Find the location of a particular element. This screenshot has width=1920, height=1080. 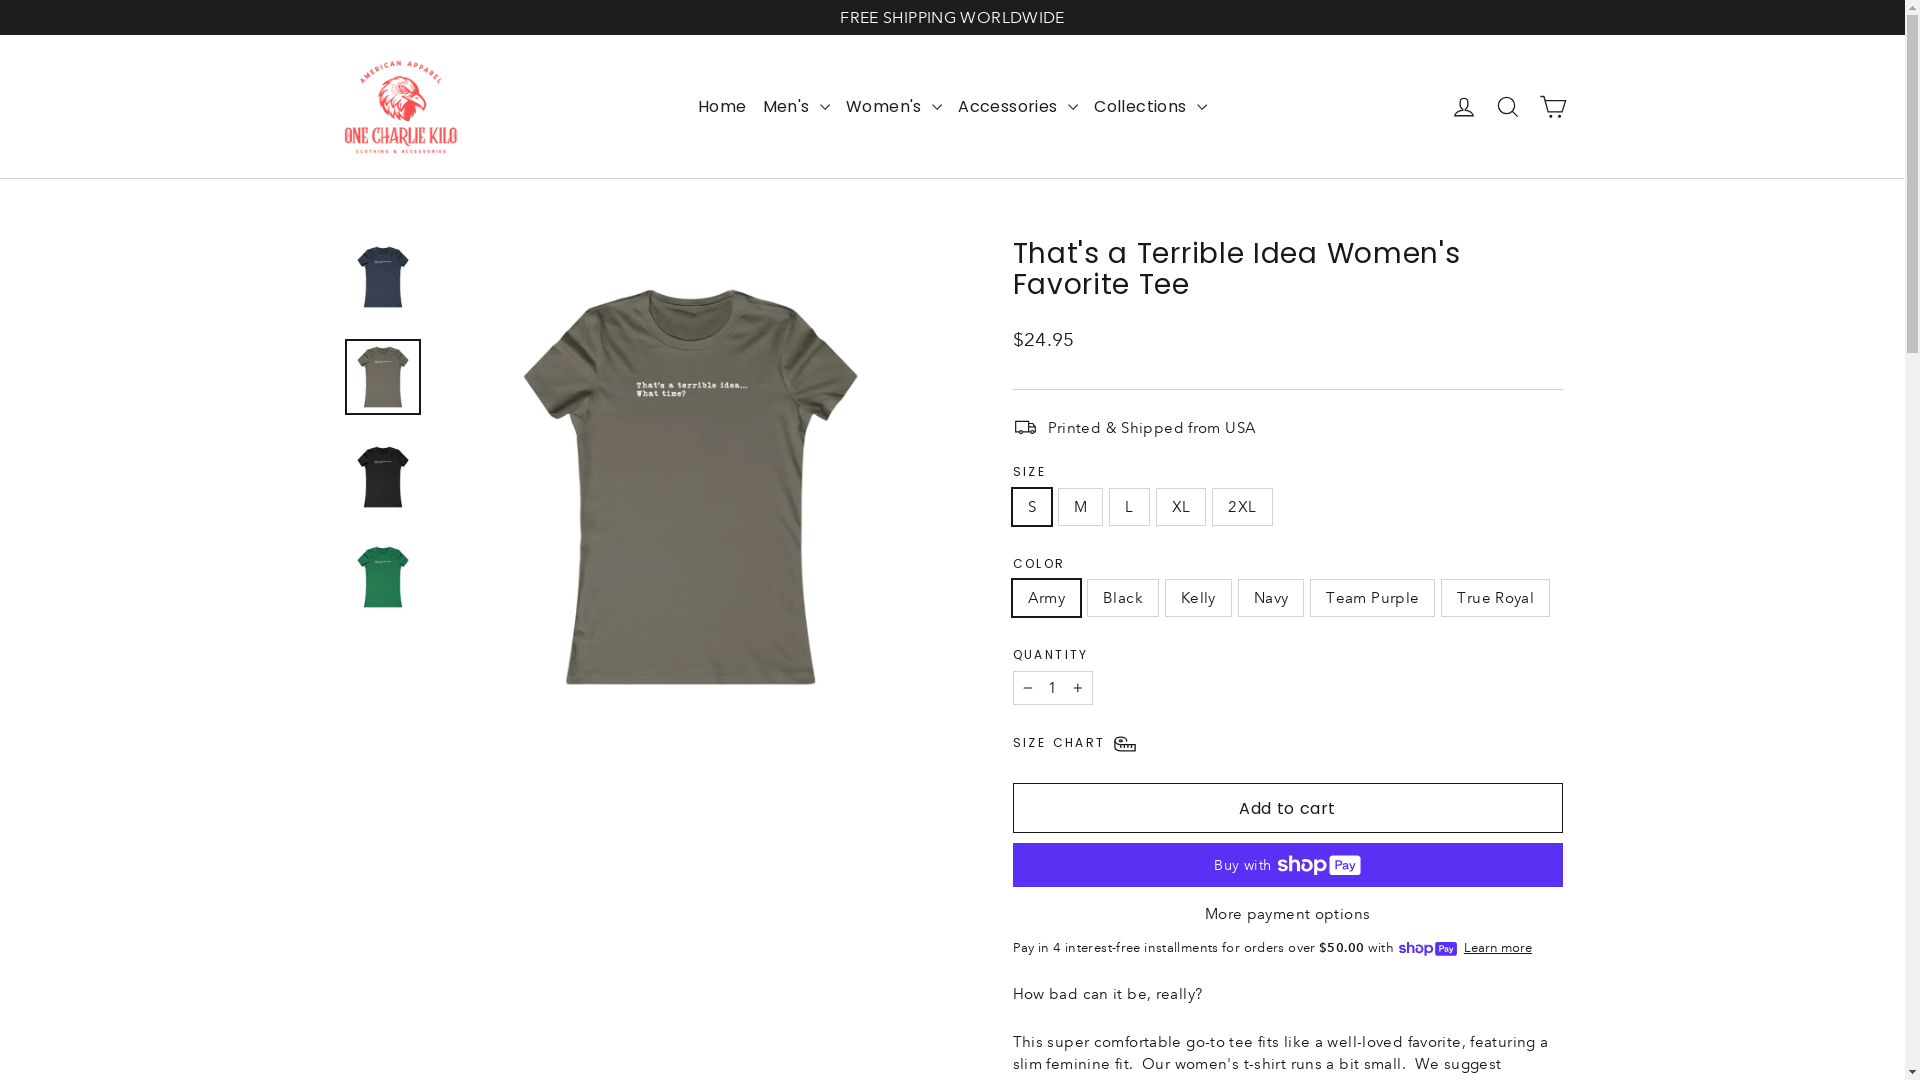

Search is located at coordinates (1508, 107).